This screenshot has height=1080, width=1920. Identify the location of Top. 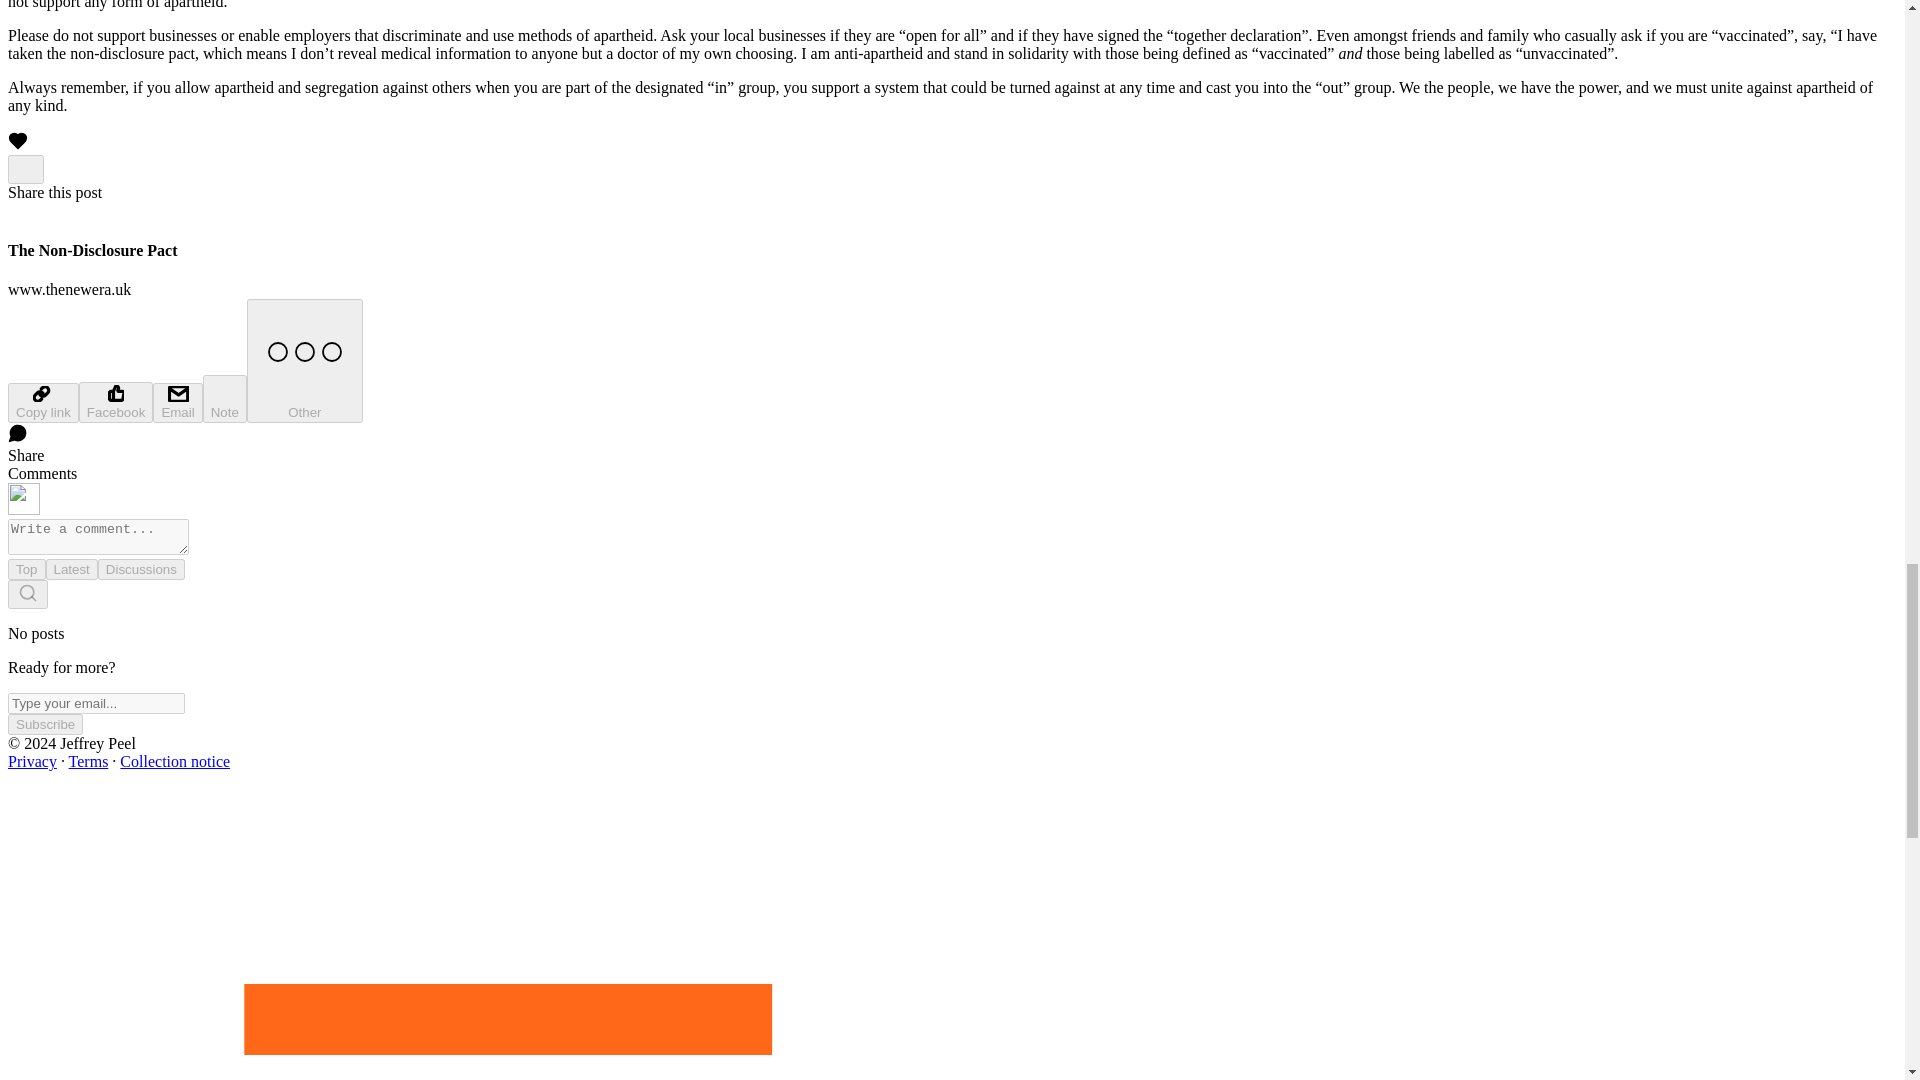
(26, 569).